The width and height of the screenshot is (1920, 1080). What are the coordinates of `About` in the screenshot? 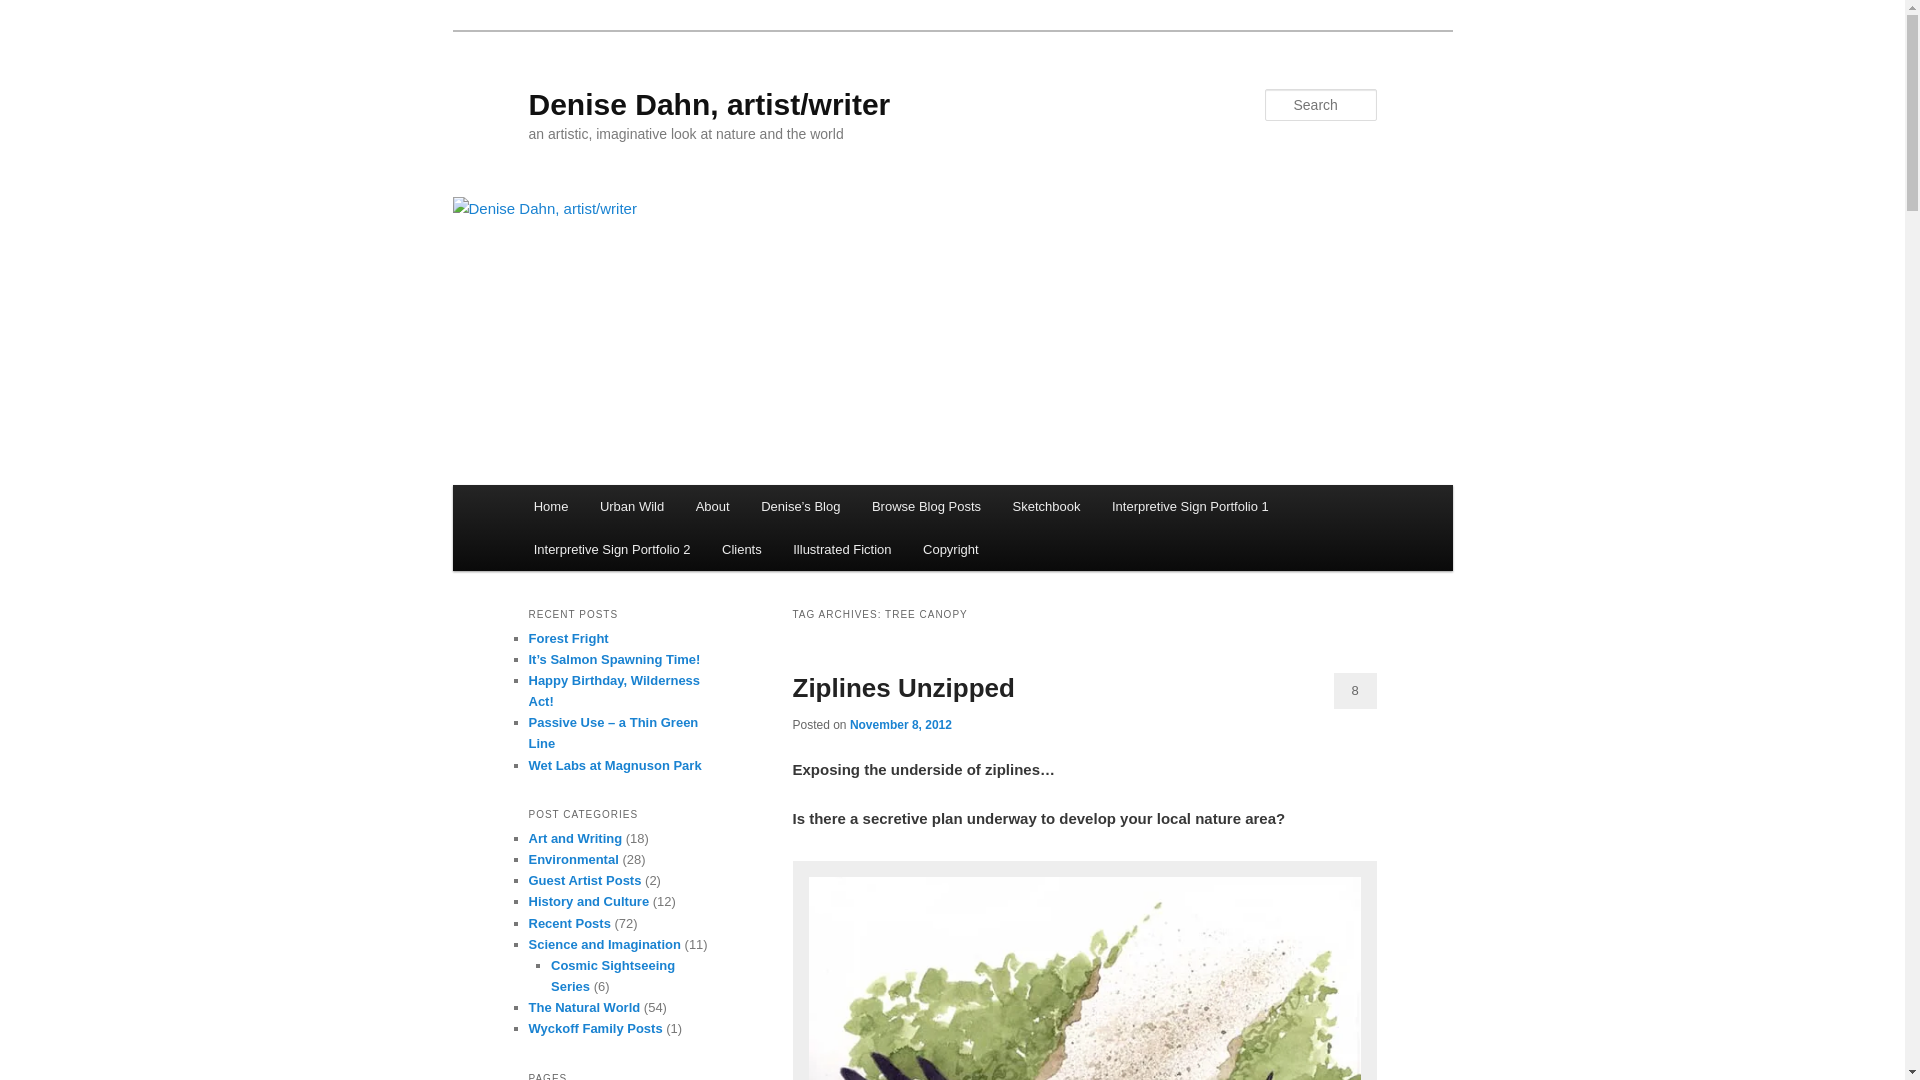 It's located at (712, 506).